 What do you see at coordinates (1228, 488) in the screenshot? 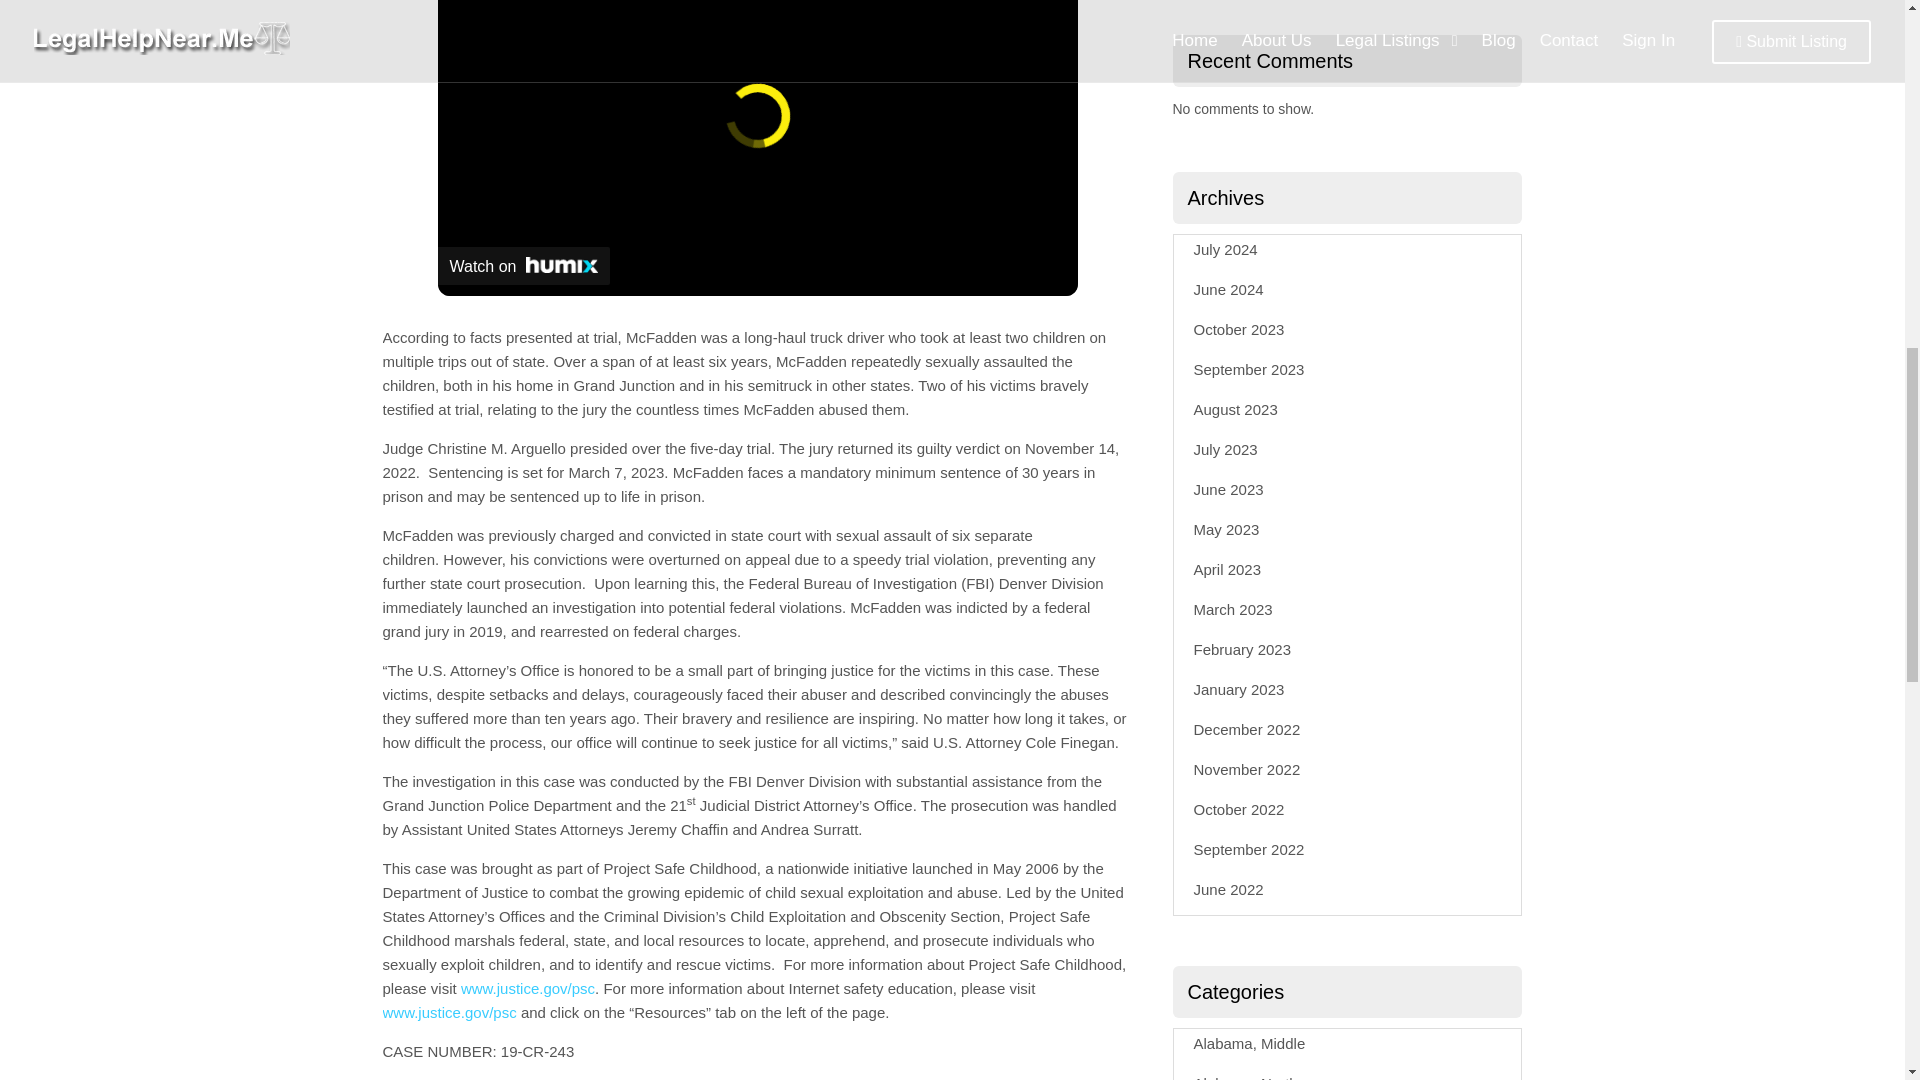
I see `June 2023` at bounding box center [1228, 488].